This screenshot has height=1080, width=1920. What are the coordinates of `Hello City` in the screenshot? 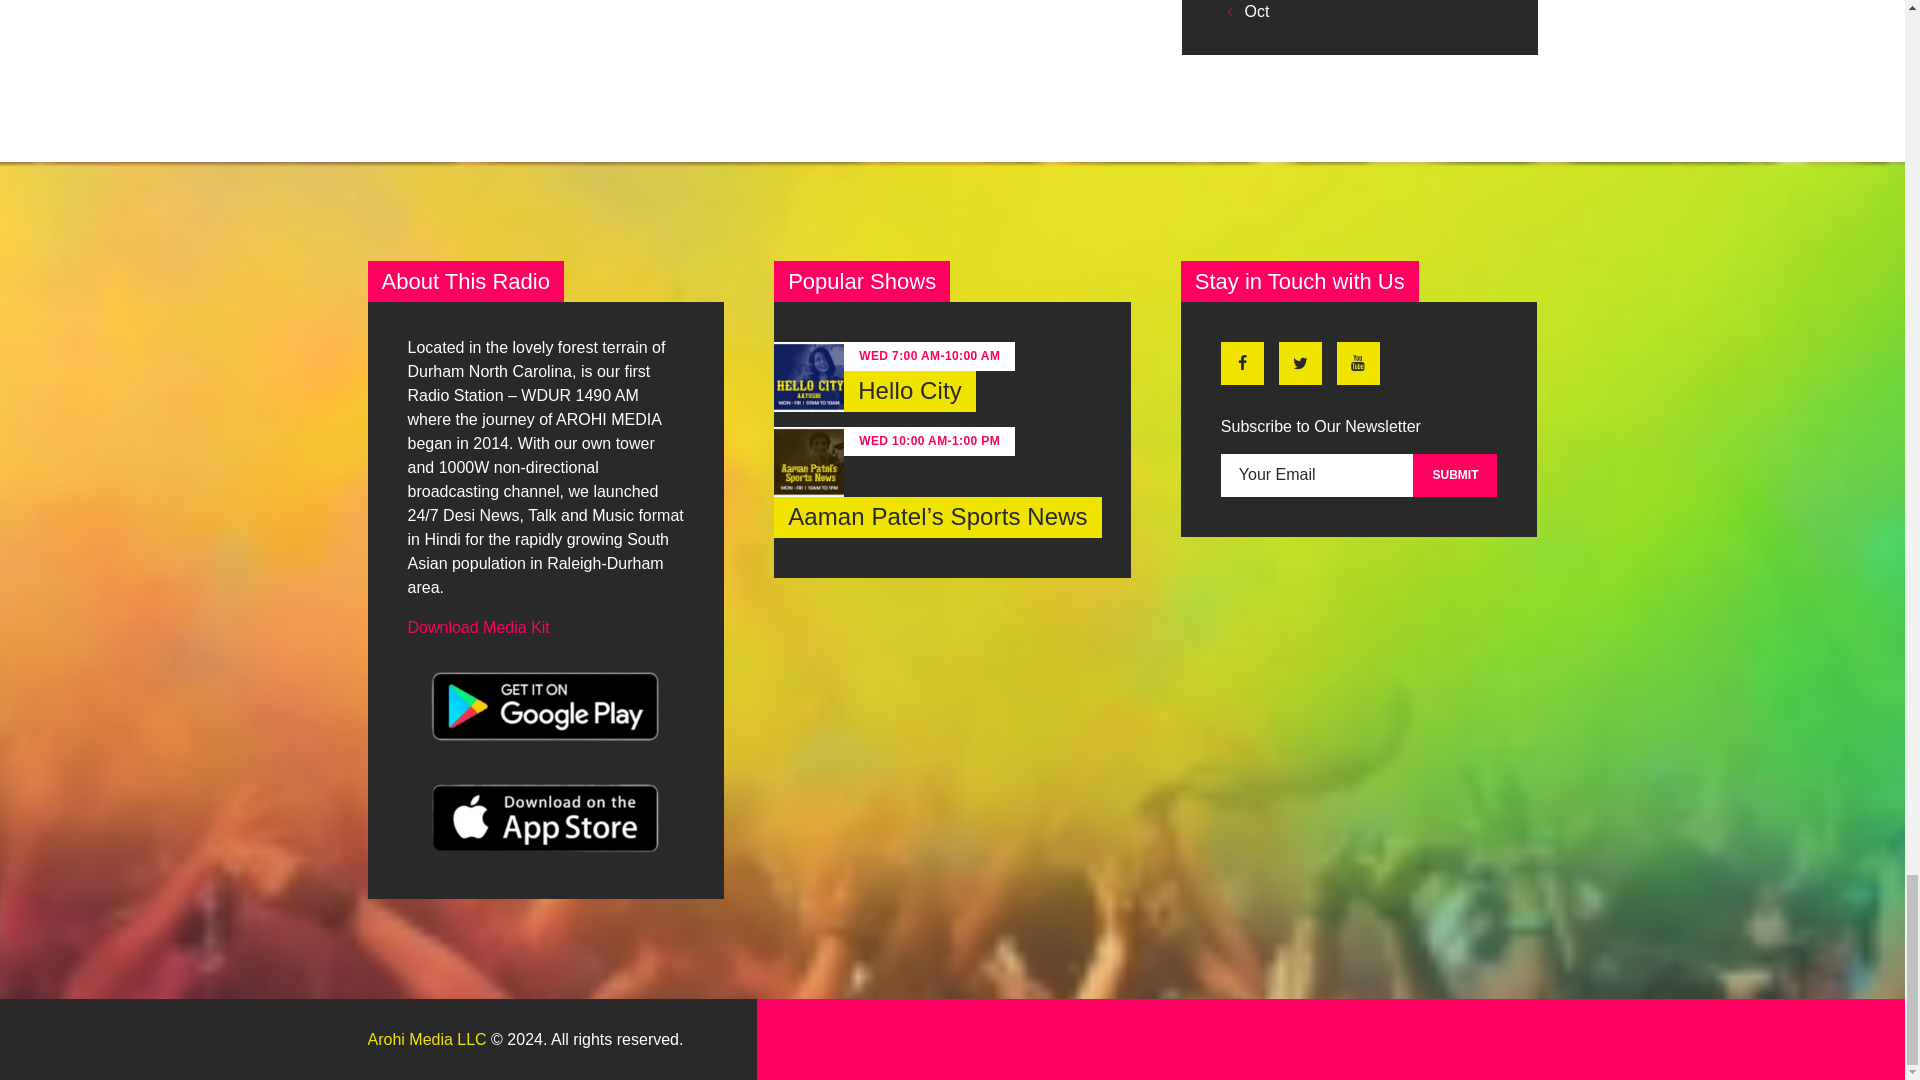 It's located at (910, 391).